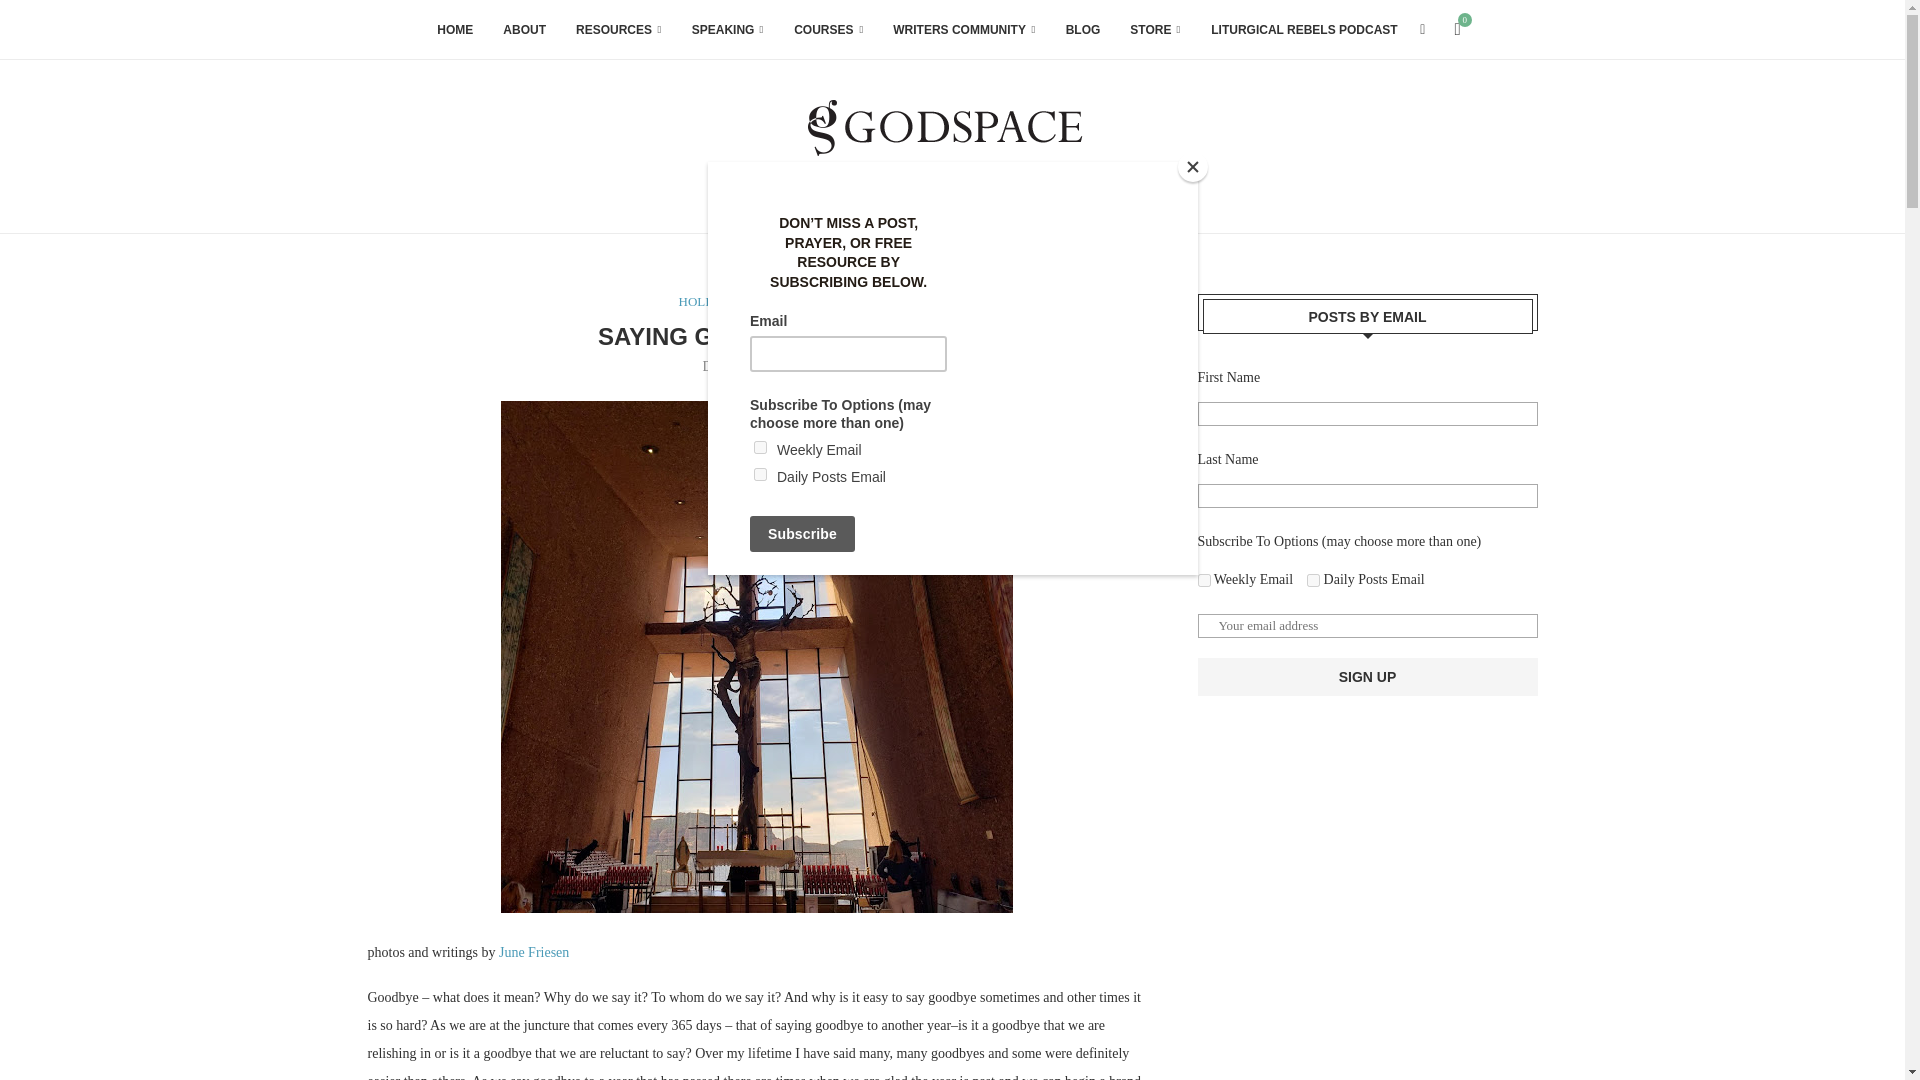  What do you see at coordinates (1304, 30) in the screenshot?
I see `LITURGICAL REBELS PODCAST` at bounding box center [1304, 30].